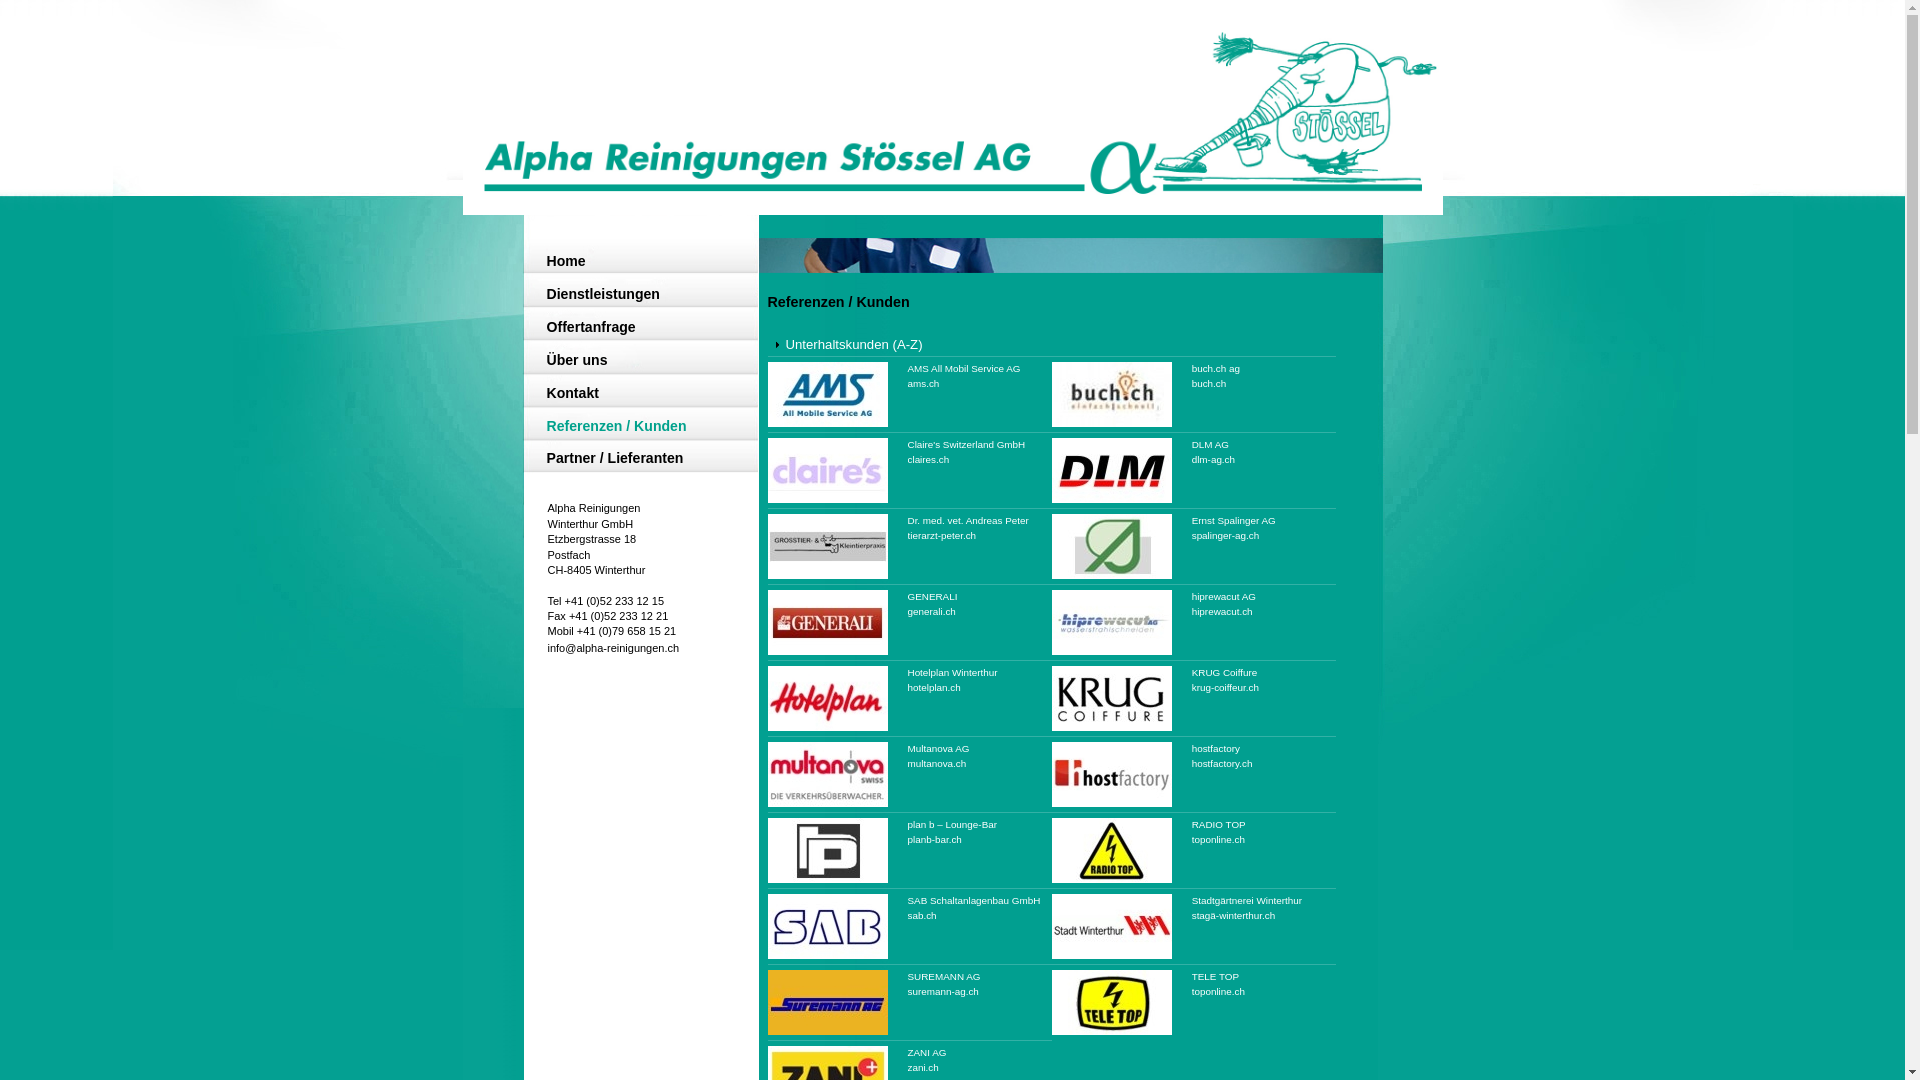  Describe the element at coordinates (1226, 688) in the screenshot. I see `krug-coiffeur.ch` at that location.